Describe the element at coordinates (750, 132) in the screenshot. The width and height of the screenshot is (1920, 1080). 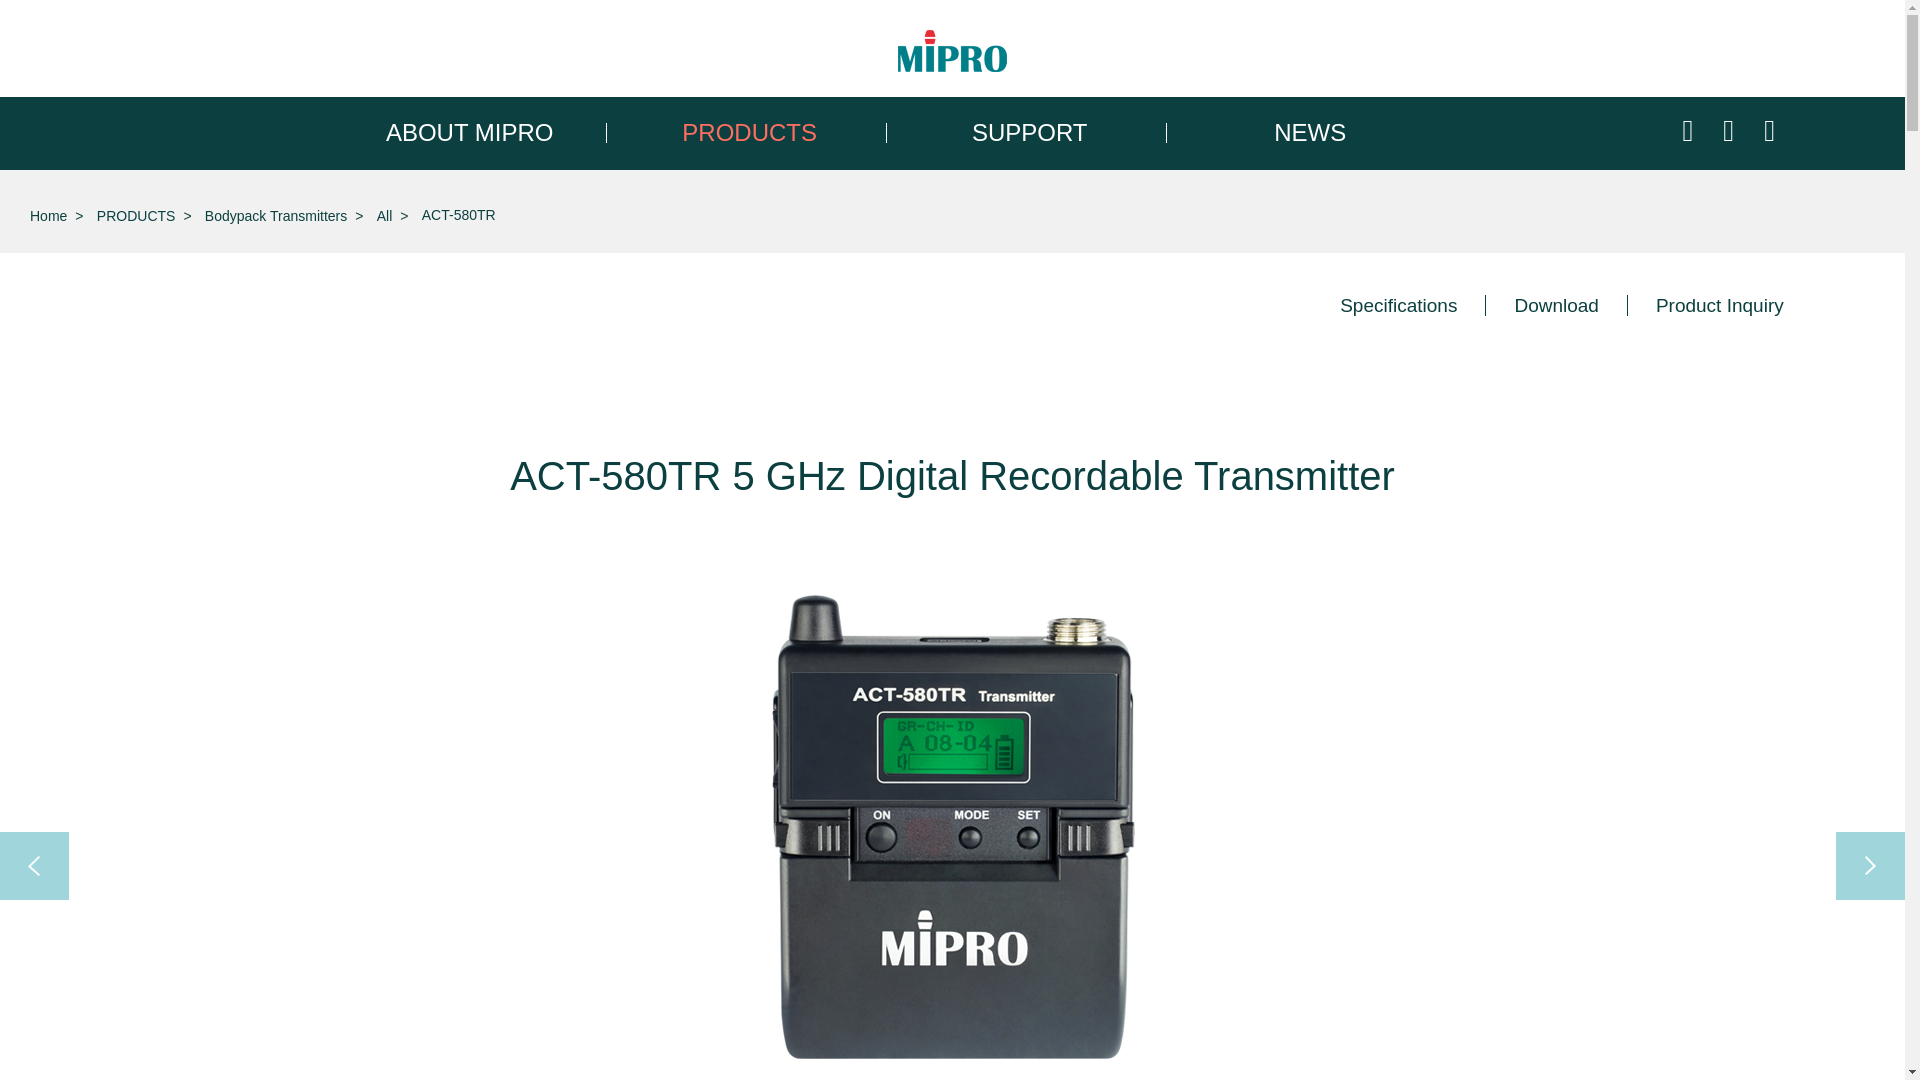
I see `PRODUCTS` at that location.